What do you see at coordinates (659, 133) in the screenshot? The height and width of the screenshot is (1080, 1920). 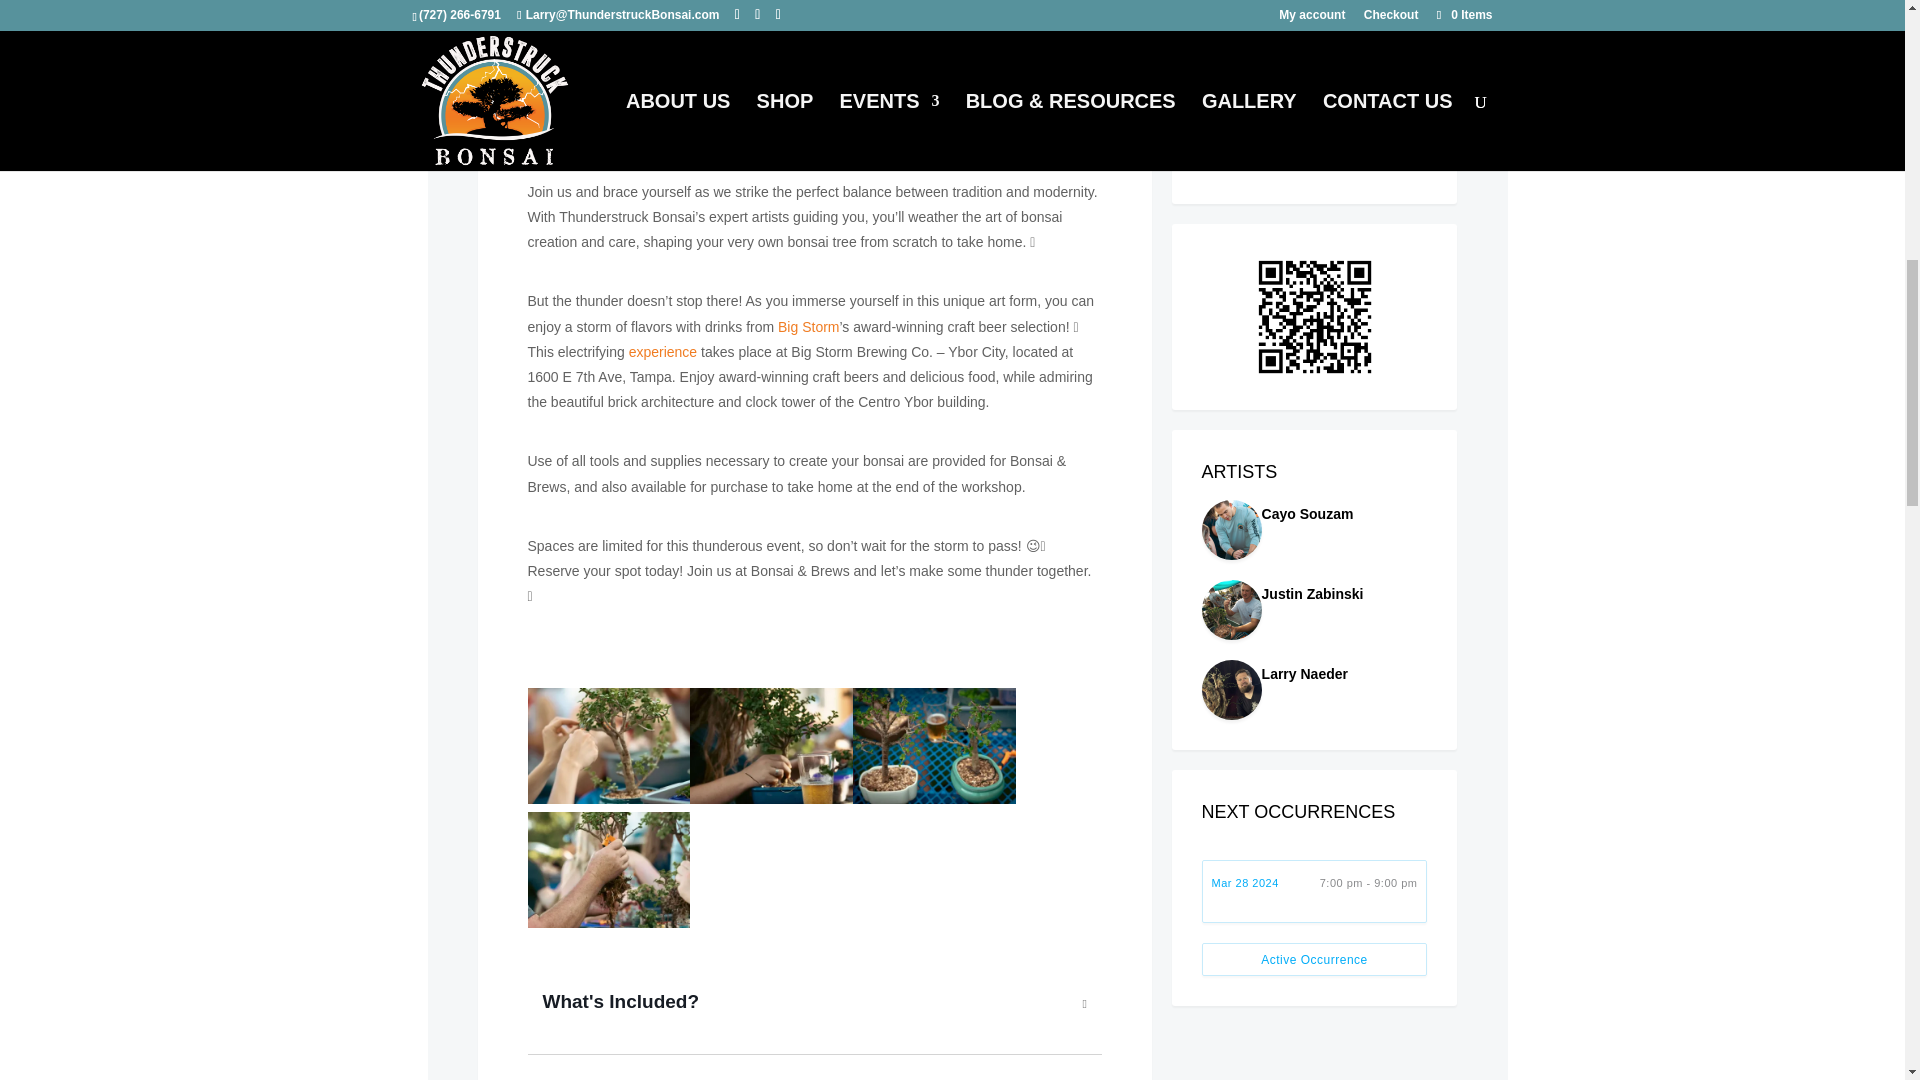 I see `Thunderstruck Bonsai` at bounding box center [659, 133].